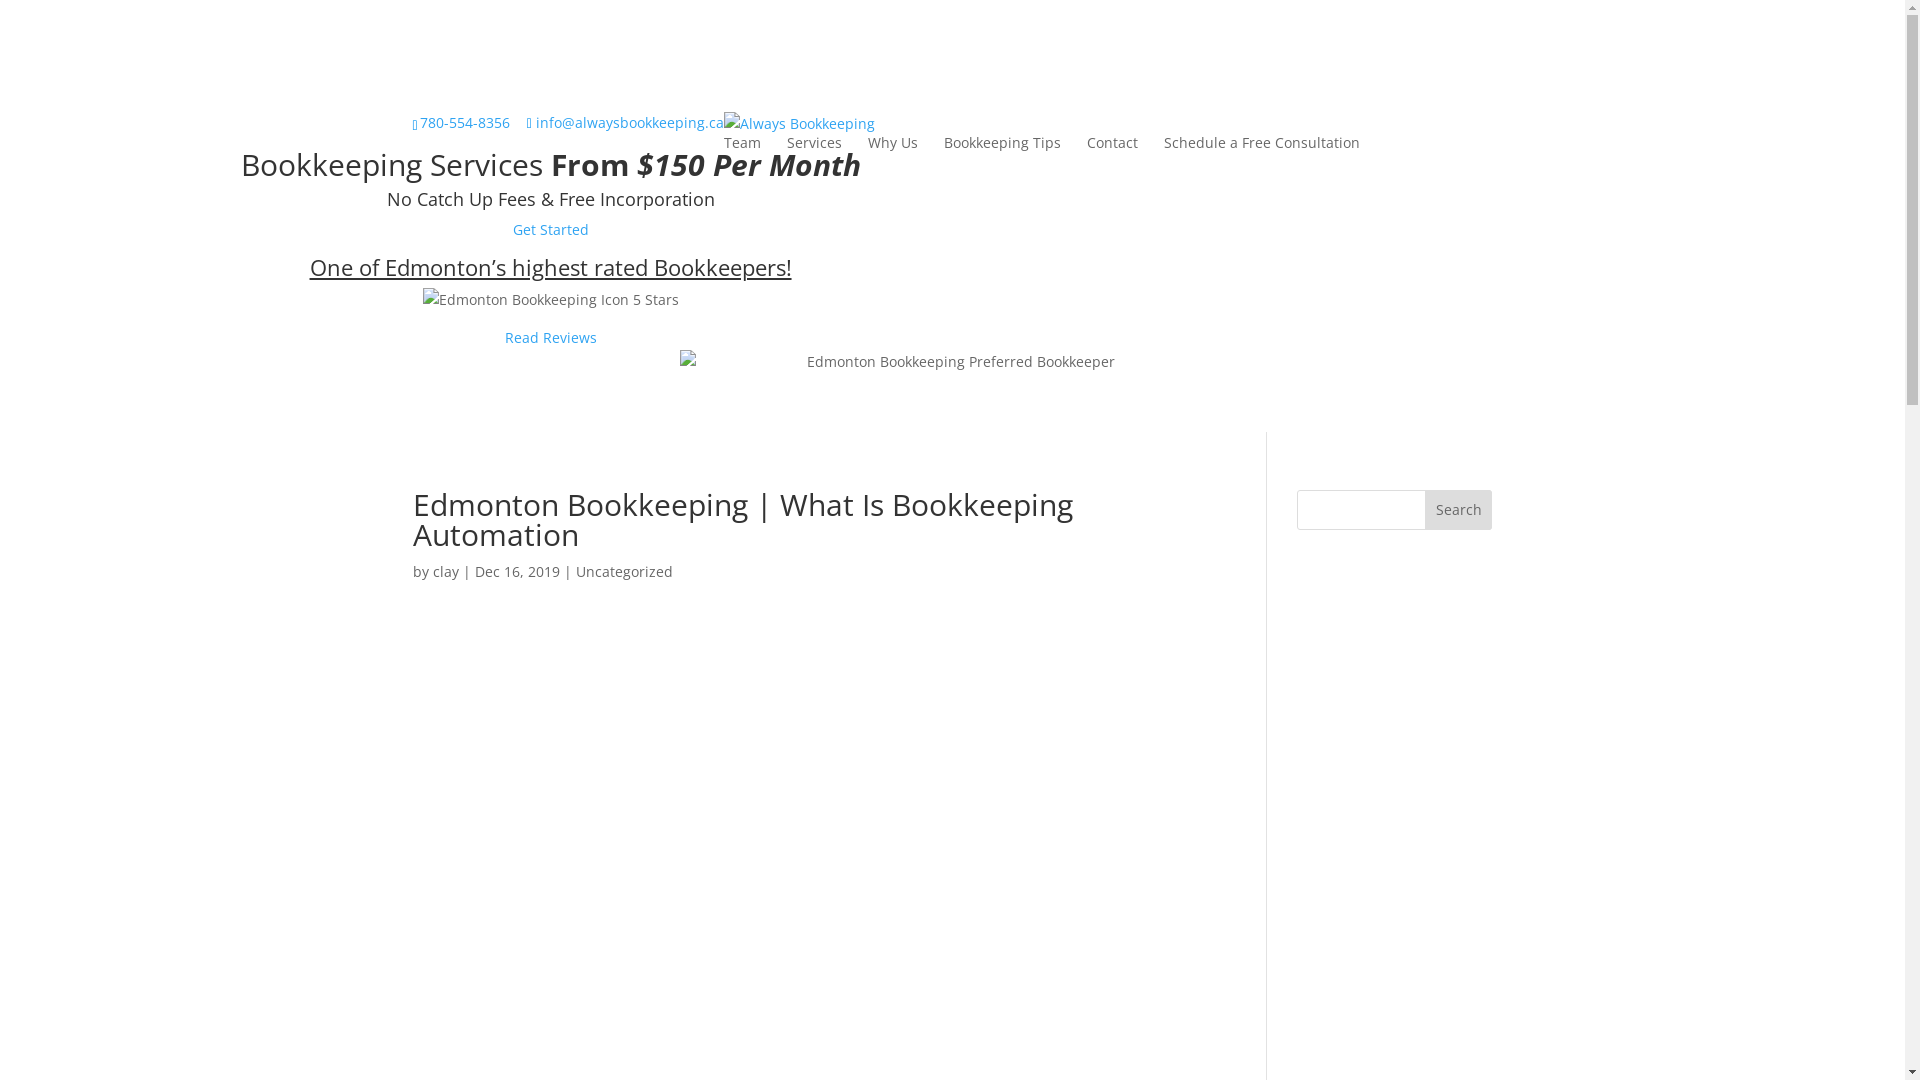 This screenshot has width=1920, height=1080. What do you see at coordinates (1262, 143) in the screenshot?
I see `Schedule a Free Consultation` at bounding box center [1262, 143].